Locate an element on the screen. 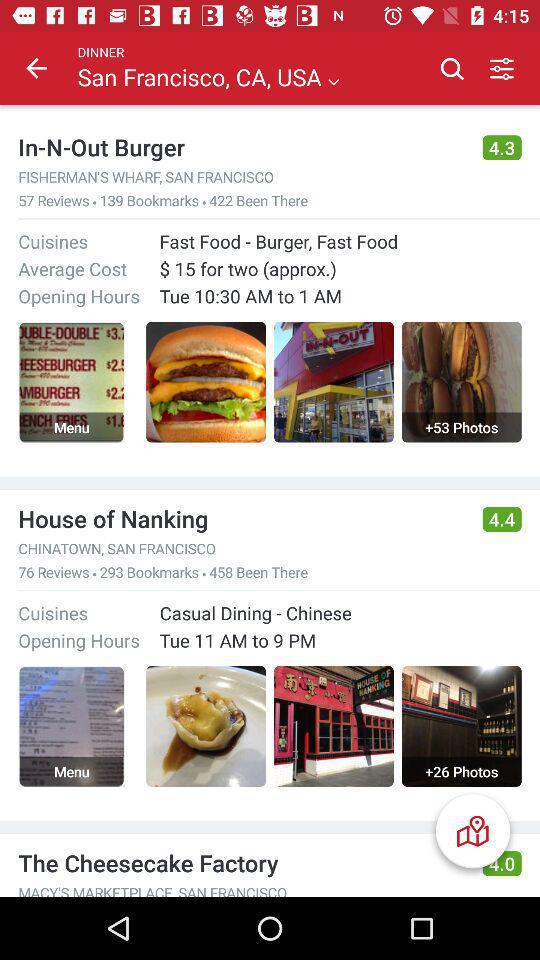 The height and width of the screenshot is (960, 540). jump to the casual dining - chinese item is located at coordinates (255, 612).